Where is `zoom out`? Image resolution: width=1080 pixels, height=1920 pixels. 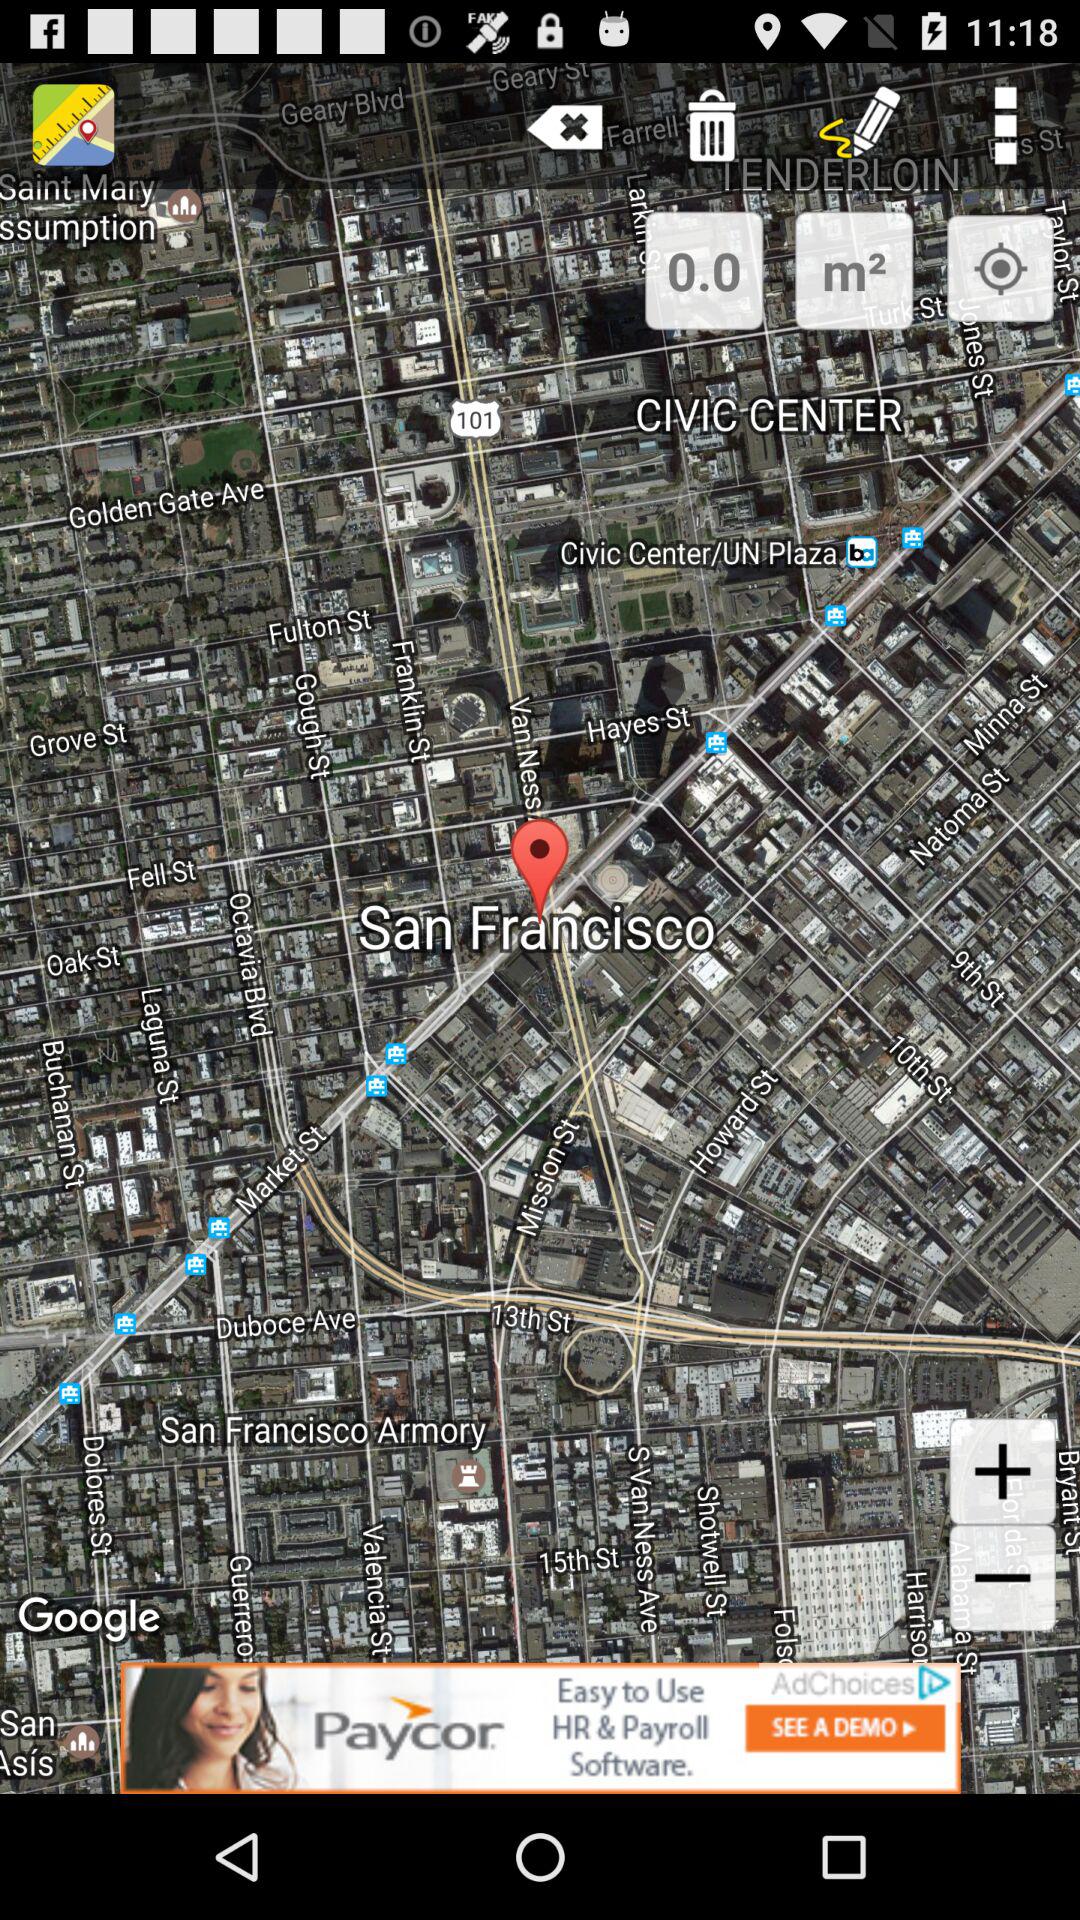 zoom out is located at coordinates (1002, 1578).